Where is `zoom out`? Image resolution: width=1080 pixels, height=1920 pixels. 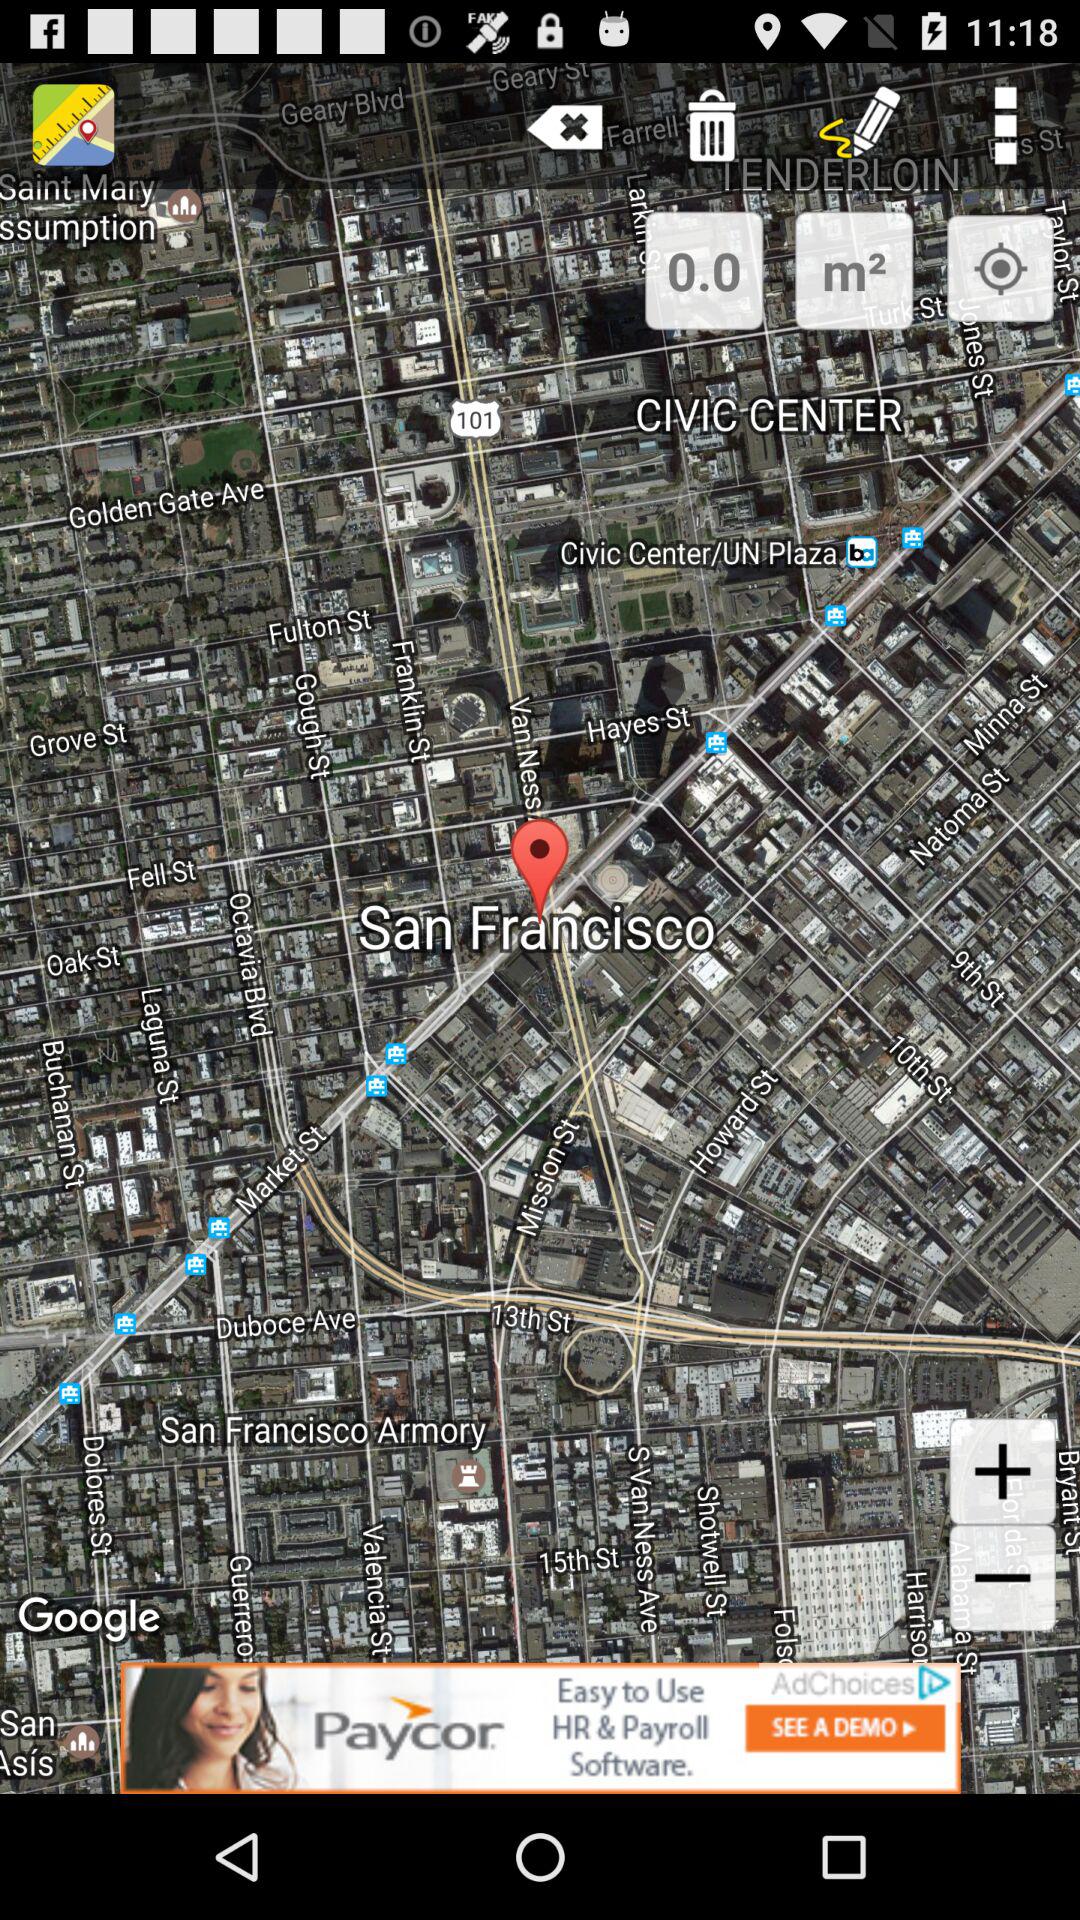 zoom out is located at coordinates (1002, 1578).